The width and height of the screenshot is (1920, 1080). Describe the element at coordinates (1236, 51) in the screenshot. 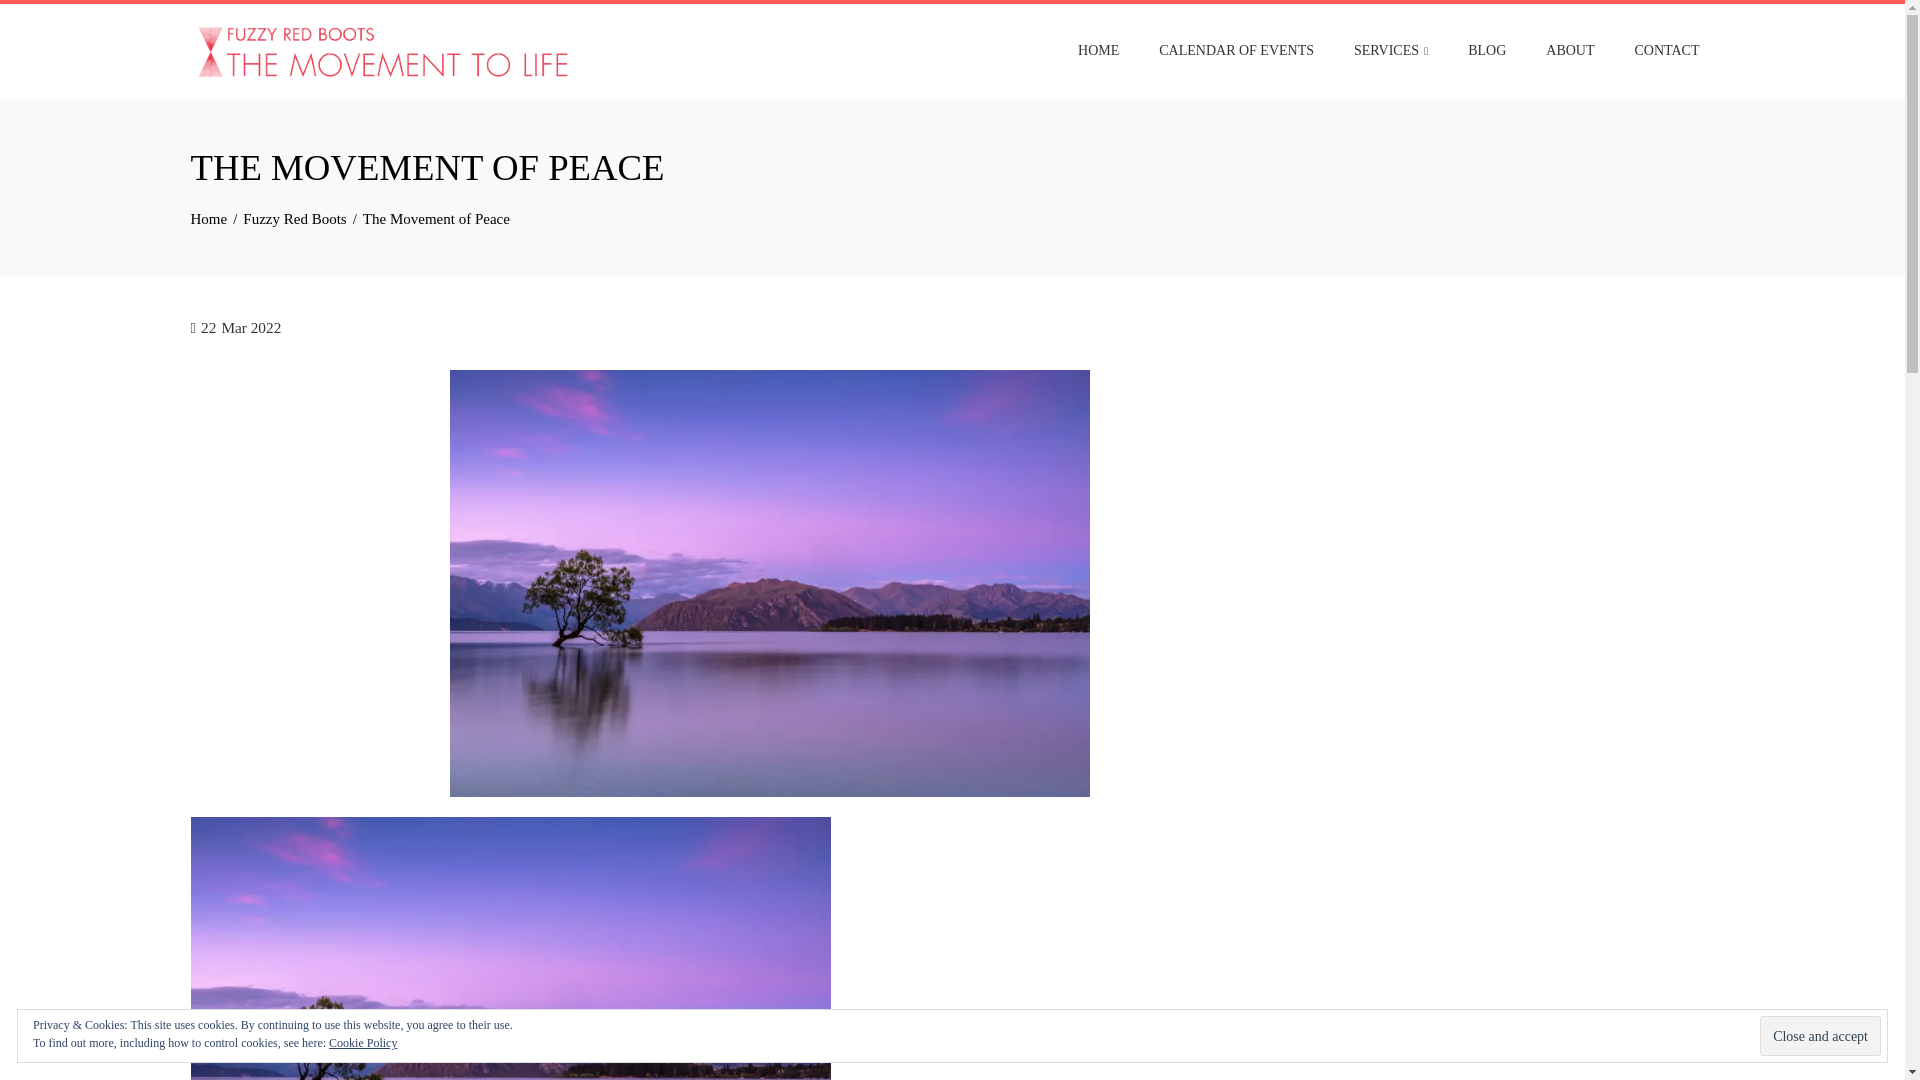

I see `CALENDAR OF EVENTS` at that location.